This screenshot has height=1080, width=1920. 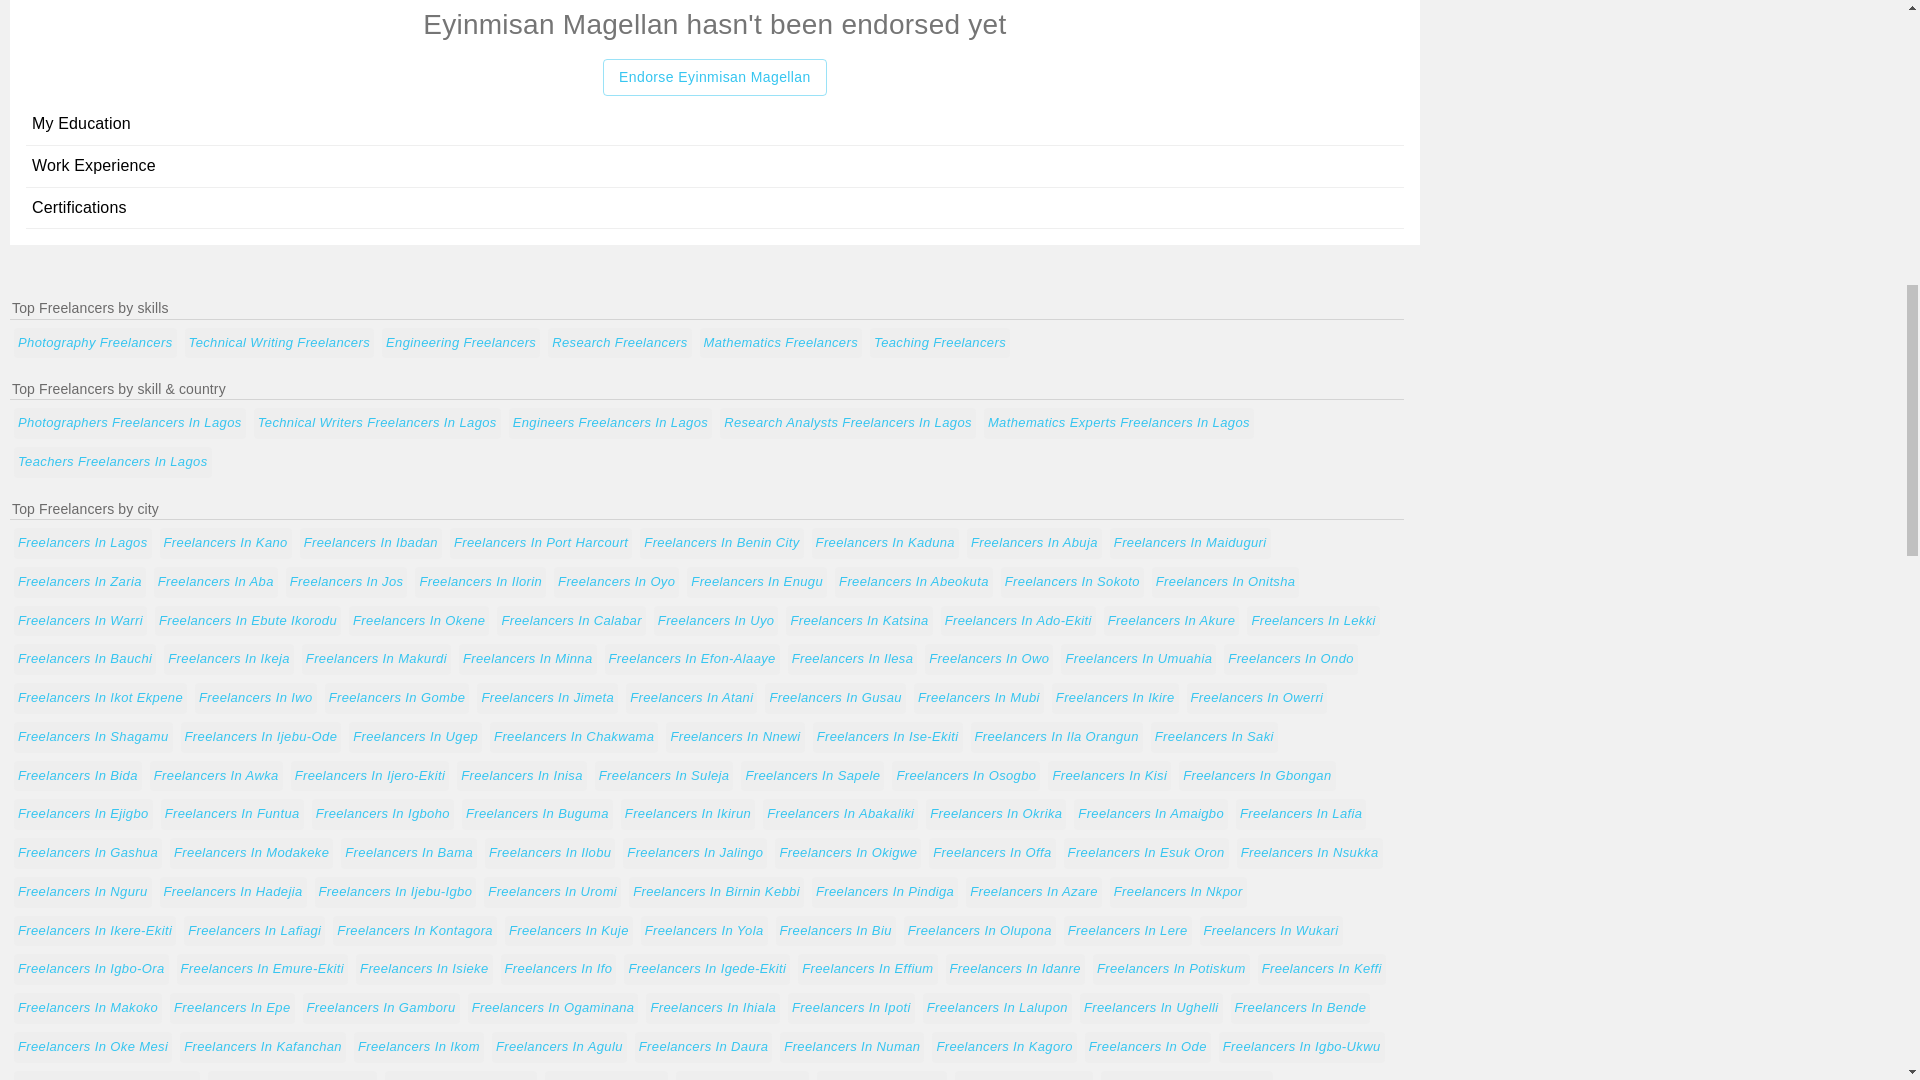 I want to click on Technical Writing Freelancers, so click(x=279, y=343).